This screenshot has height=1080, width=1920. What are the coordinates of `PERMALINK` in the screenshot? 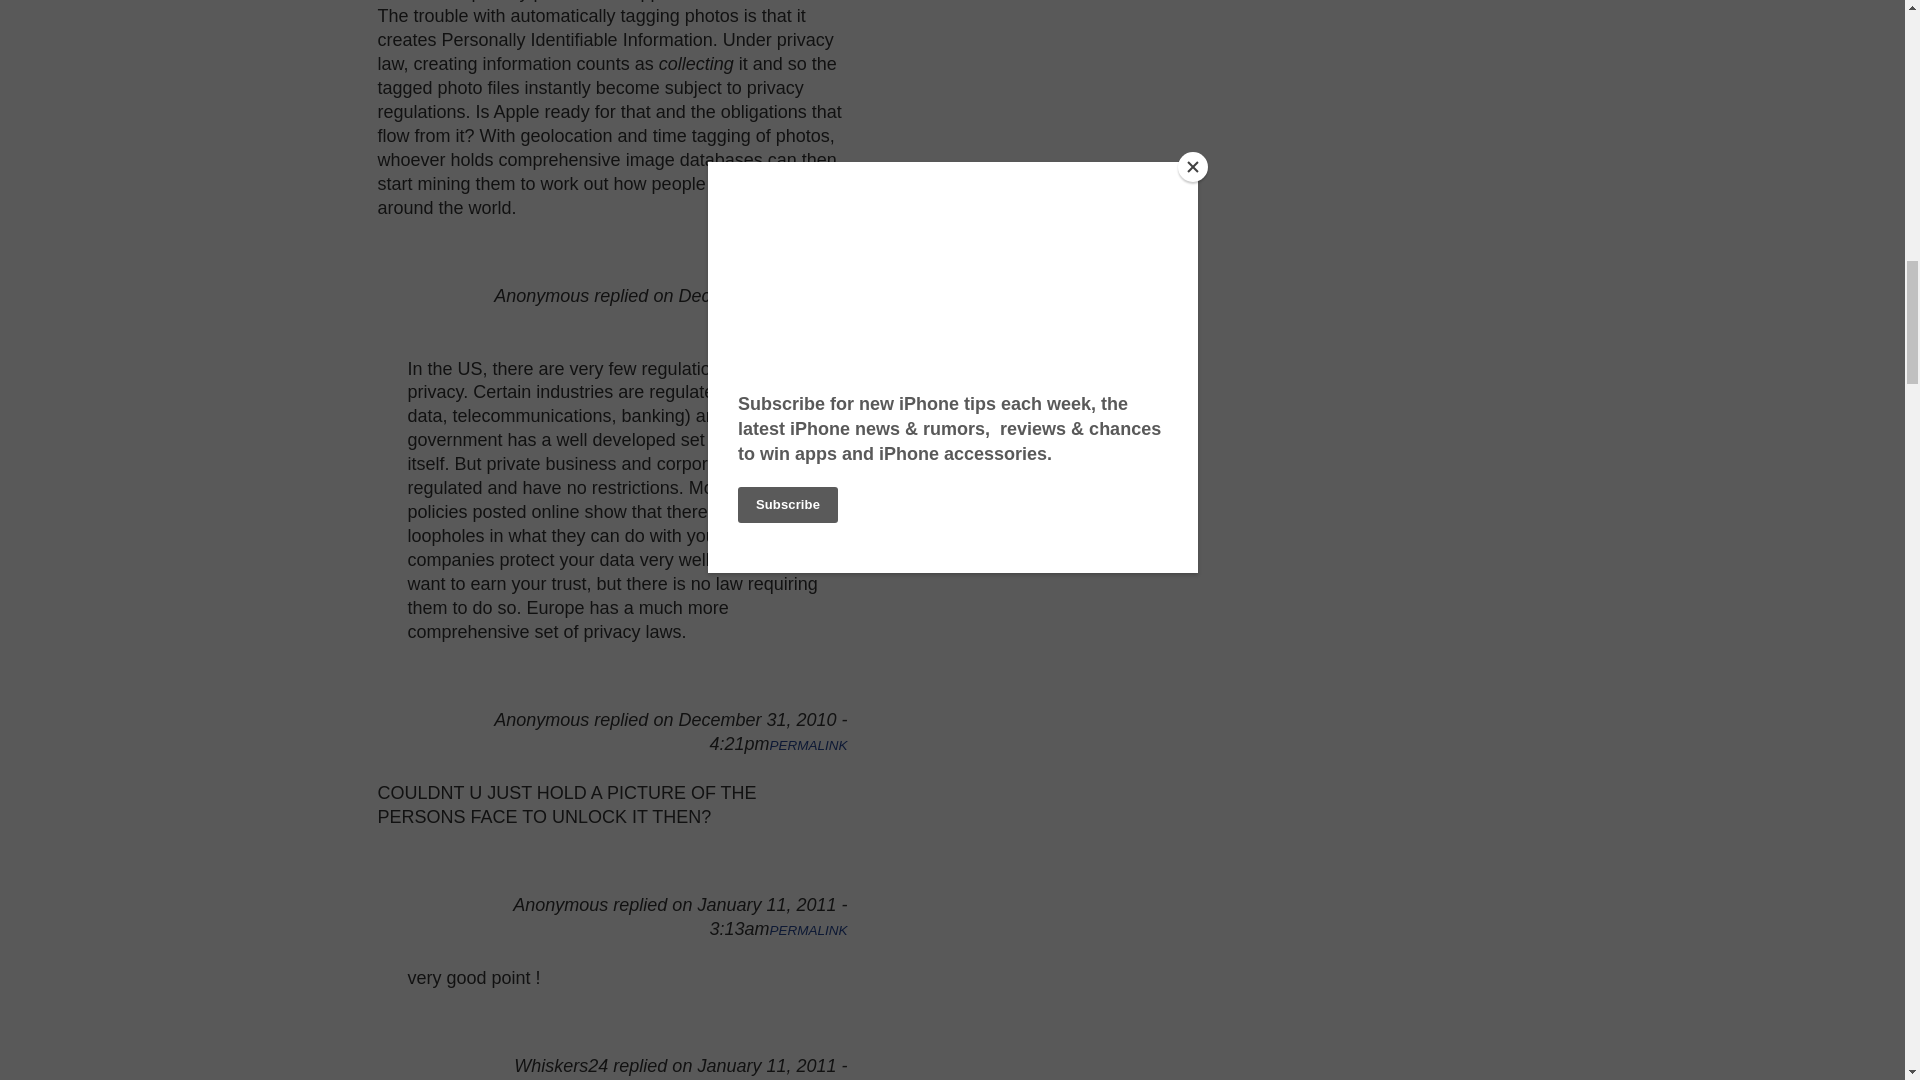 It's located at (808, 322).